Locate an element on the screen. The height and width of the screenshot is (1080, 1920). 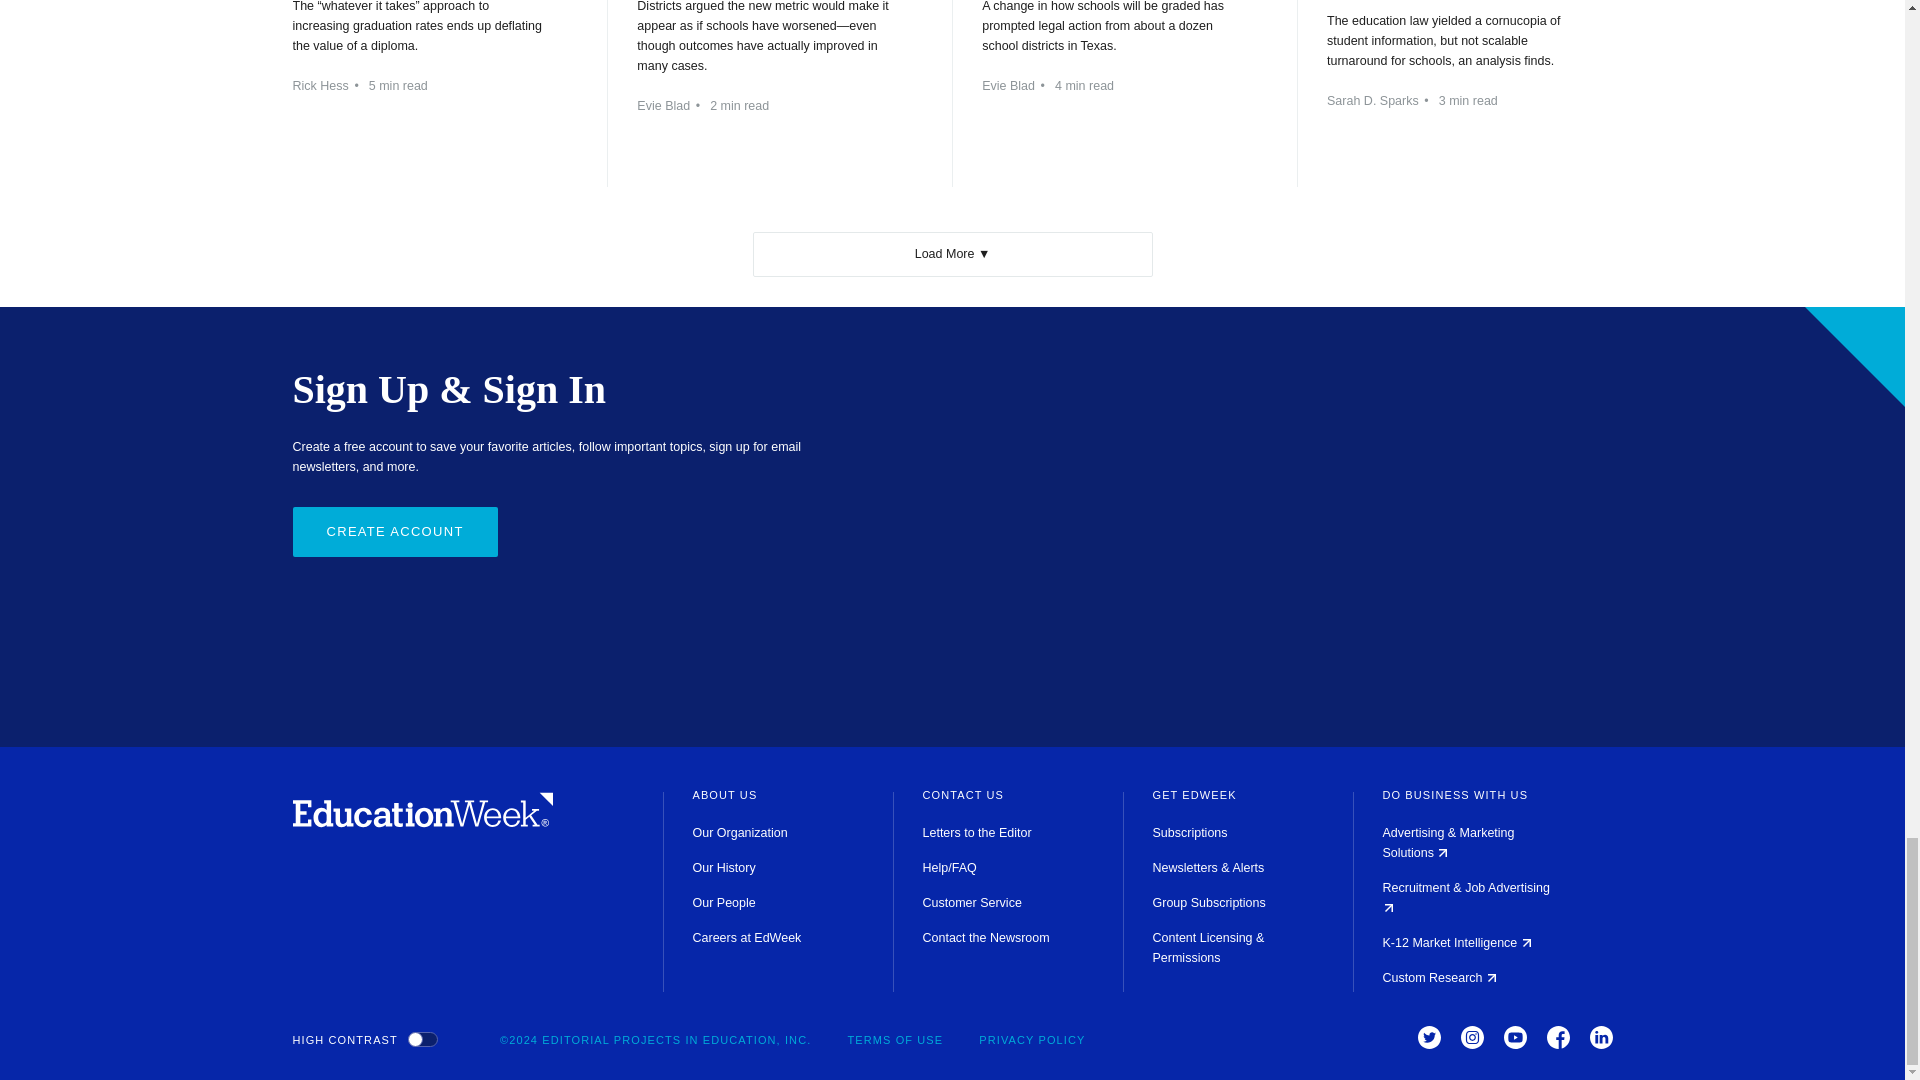
Homepage is located at coordinates (422, 822).